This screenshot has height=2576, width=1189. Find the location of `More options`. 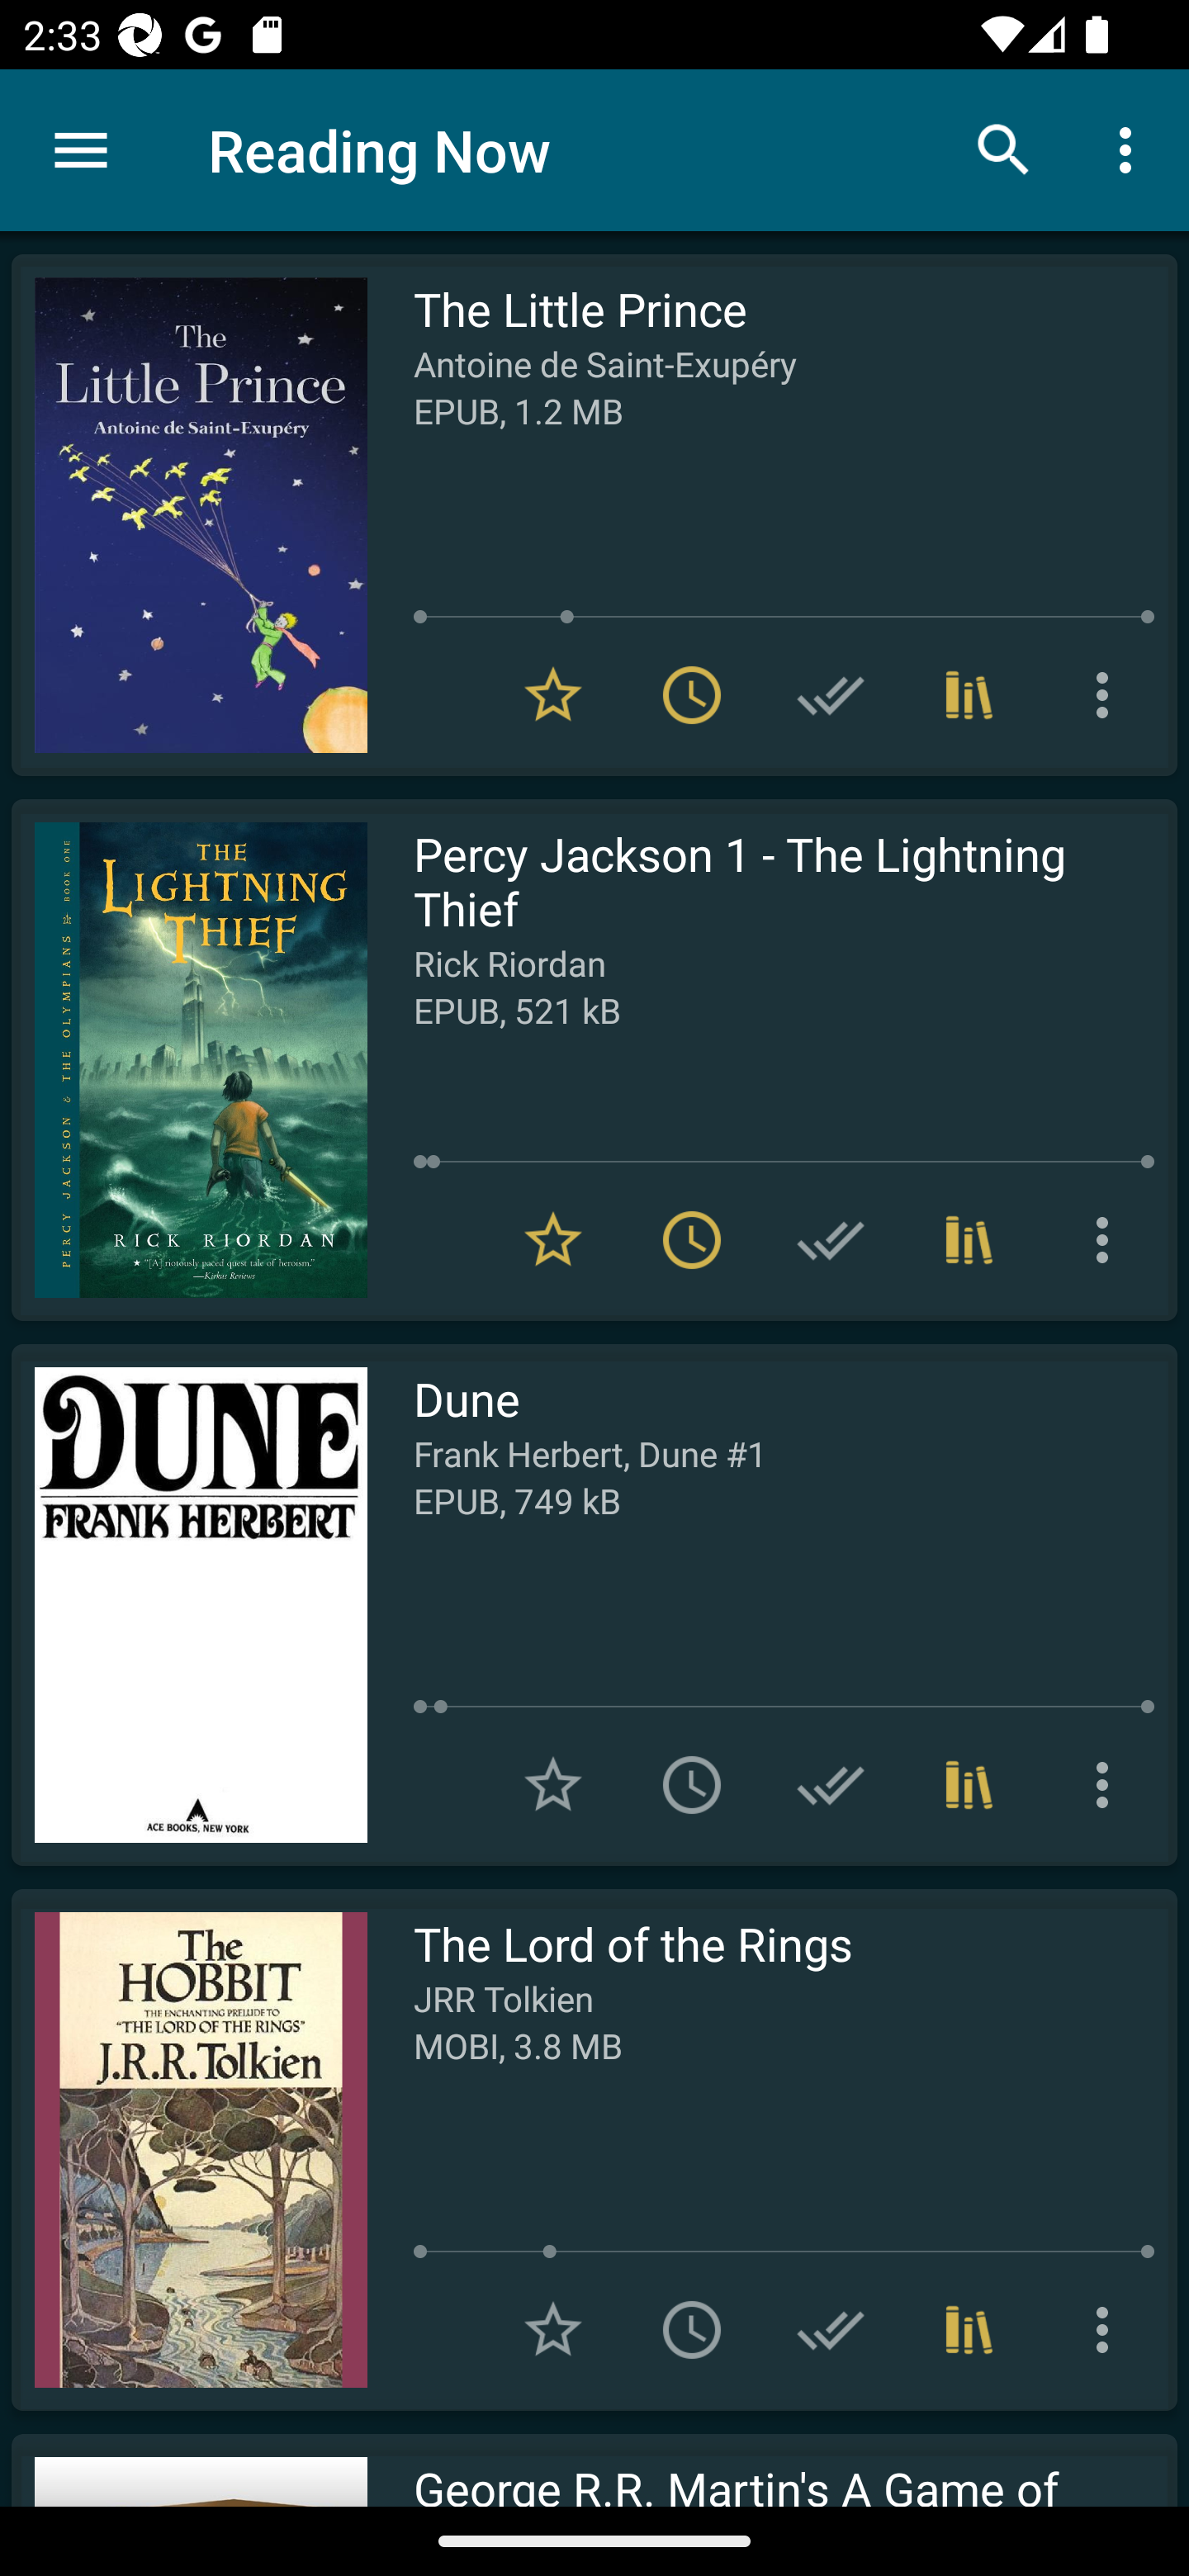

More options is located at coordinates (1108, 1238).